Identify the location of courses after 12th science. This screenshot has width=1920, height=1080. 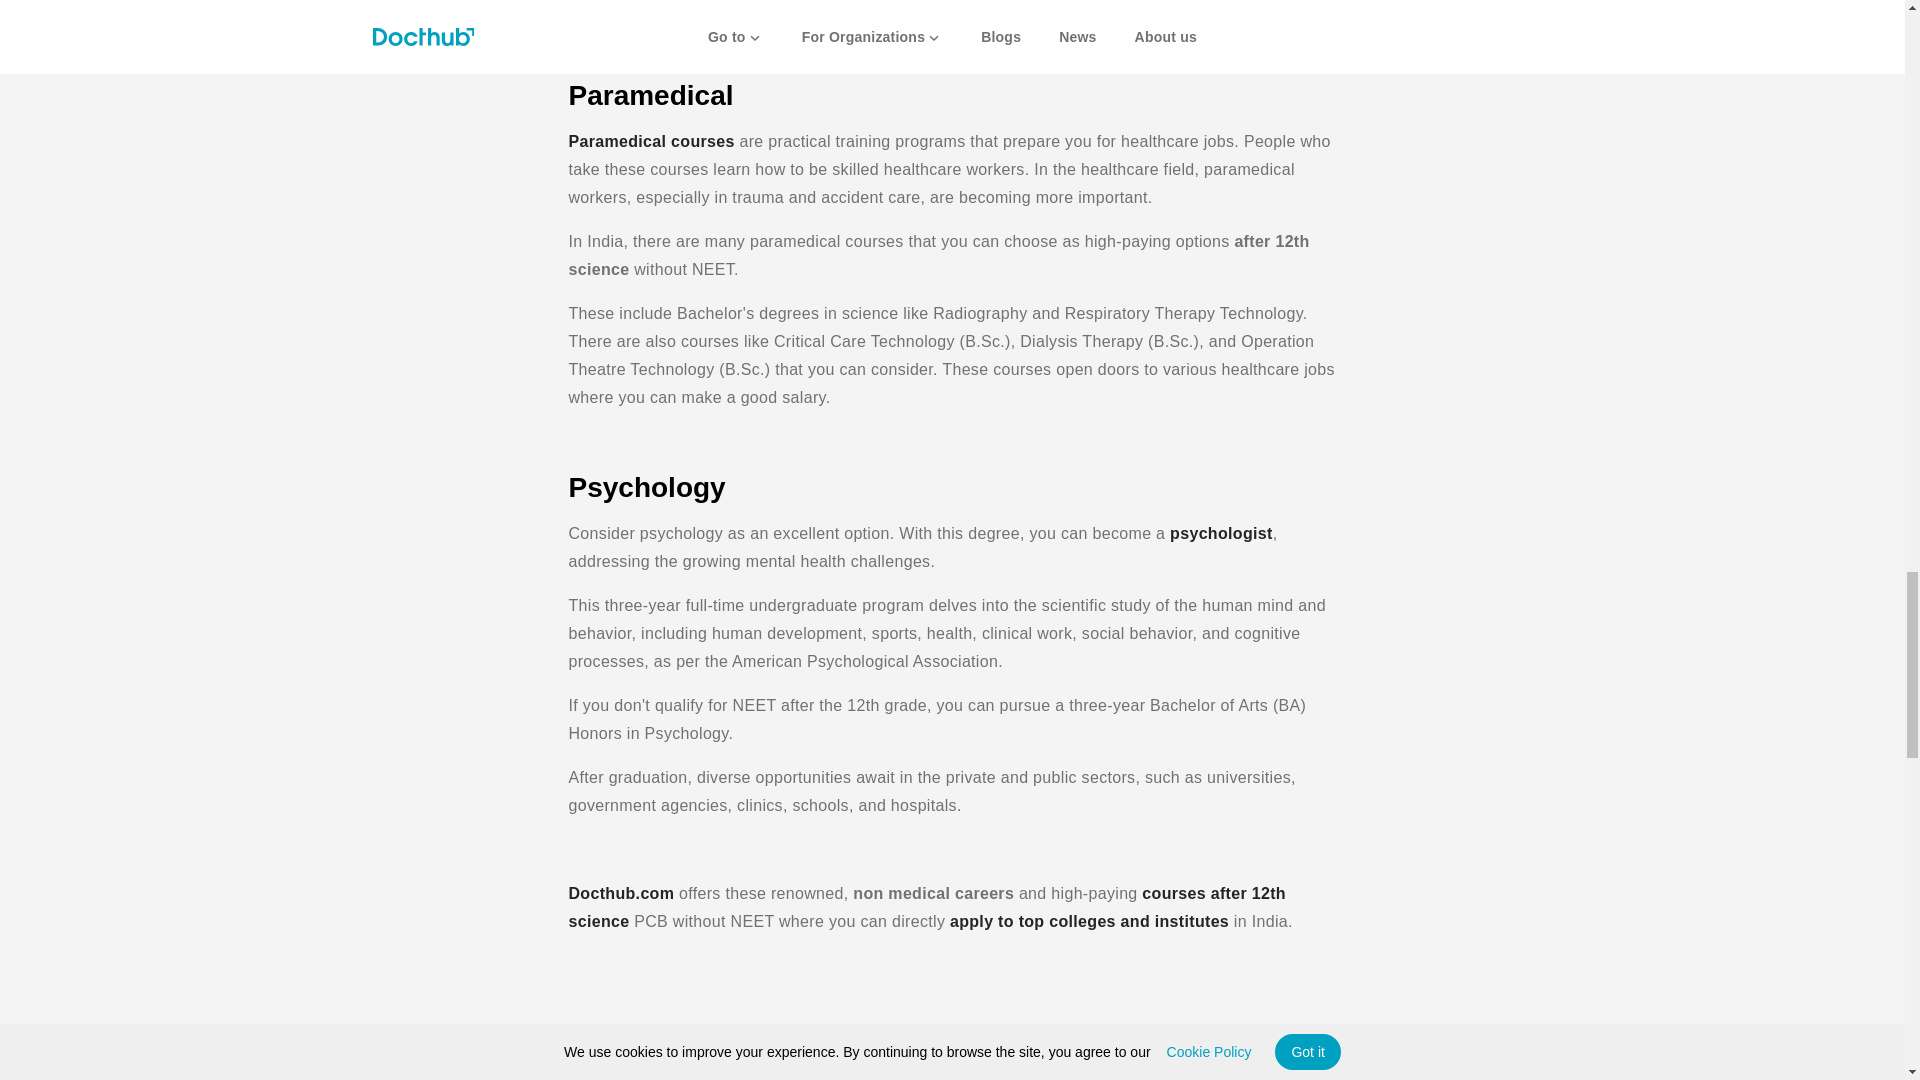
(926, 906).